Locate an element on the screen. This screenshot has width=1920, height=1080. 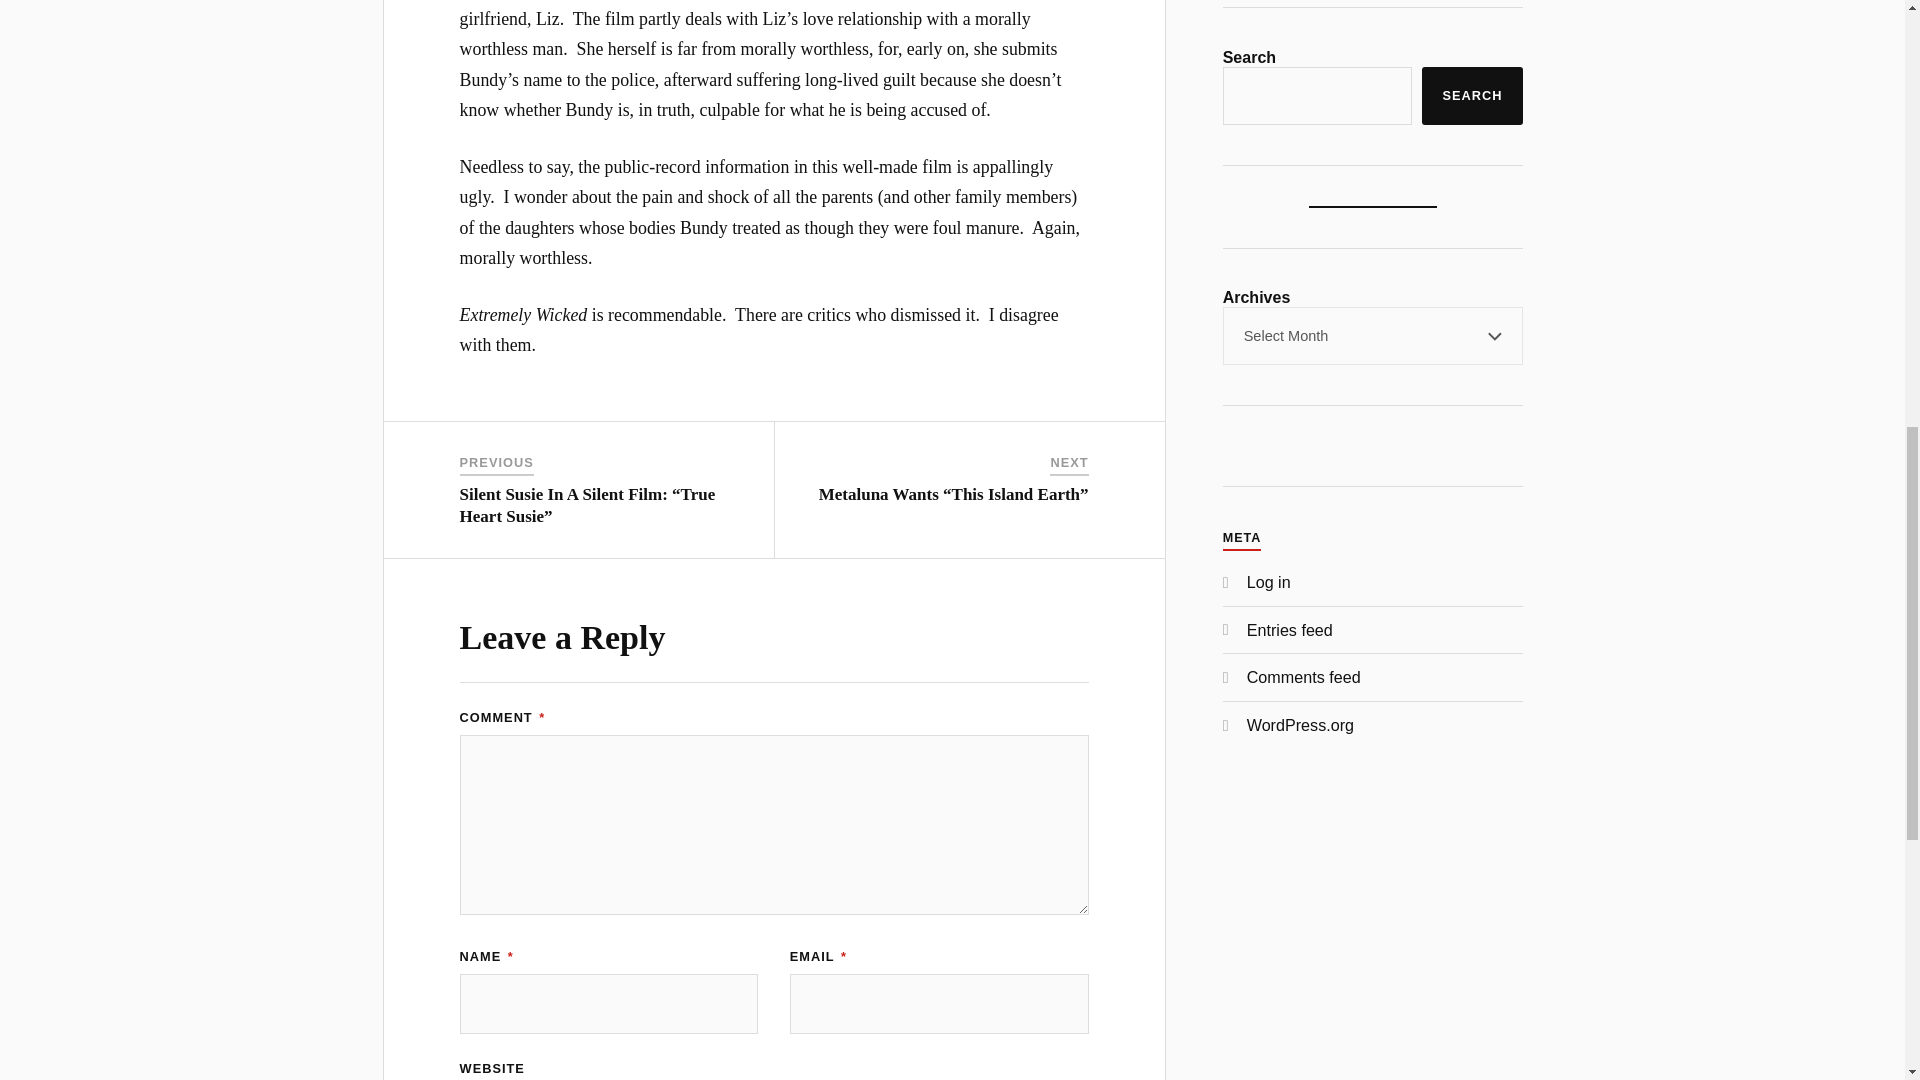
SEARCH is located at coordinates (1472, 96).